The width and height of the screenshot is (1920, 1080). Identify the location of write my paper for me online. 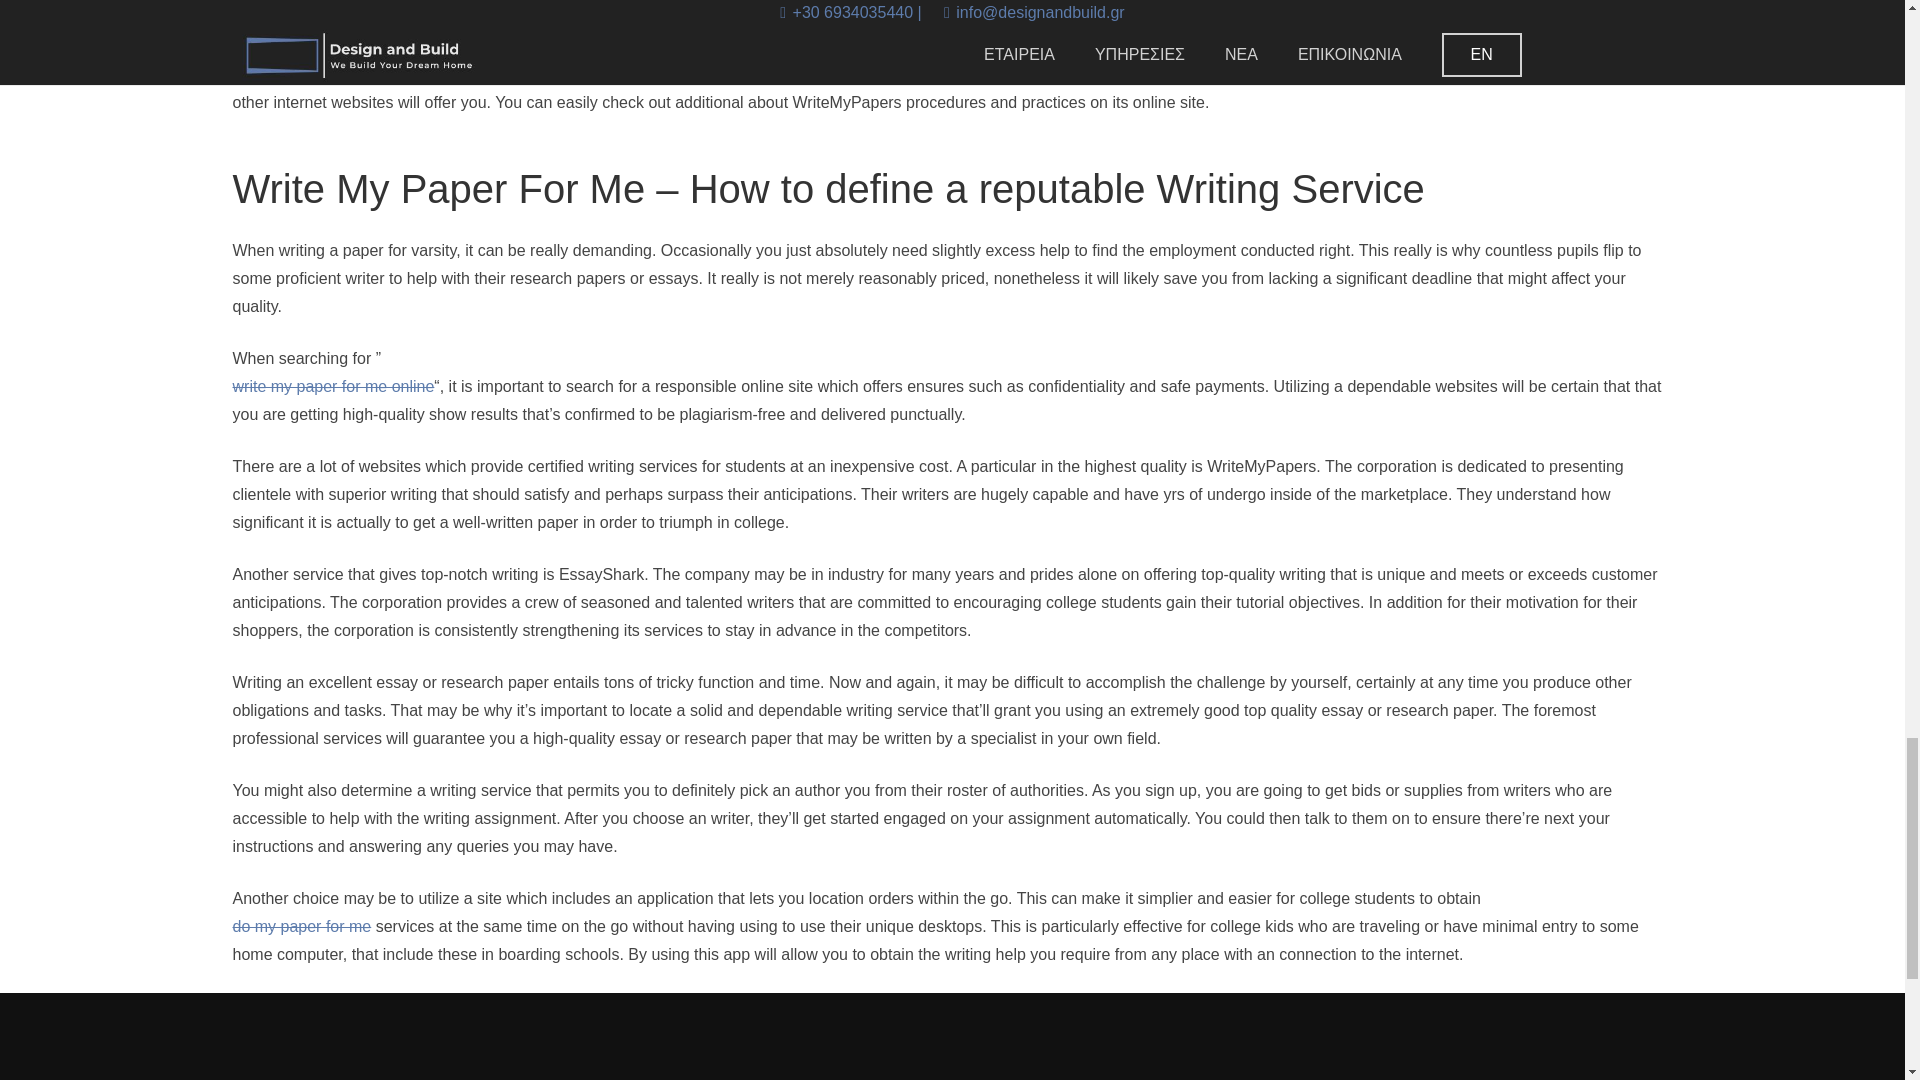
(332, 386).